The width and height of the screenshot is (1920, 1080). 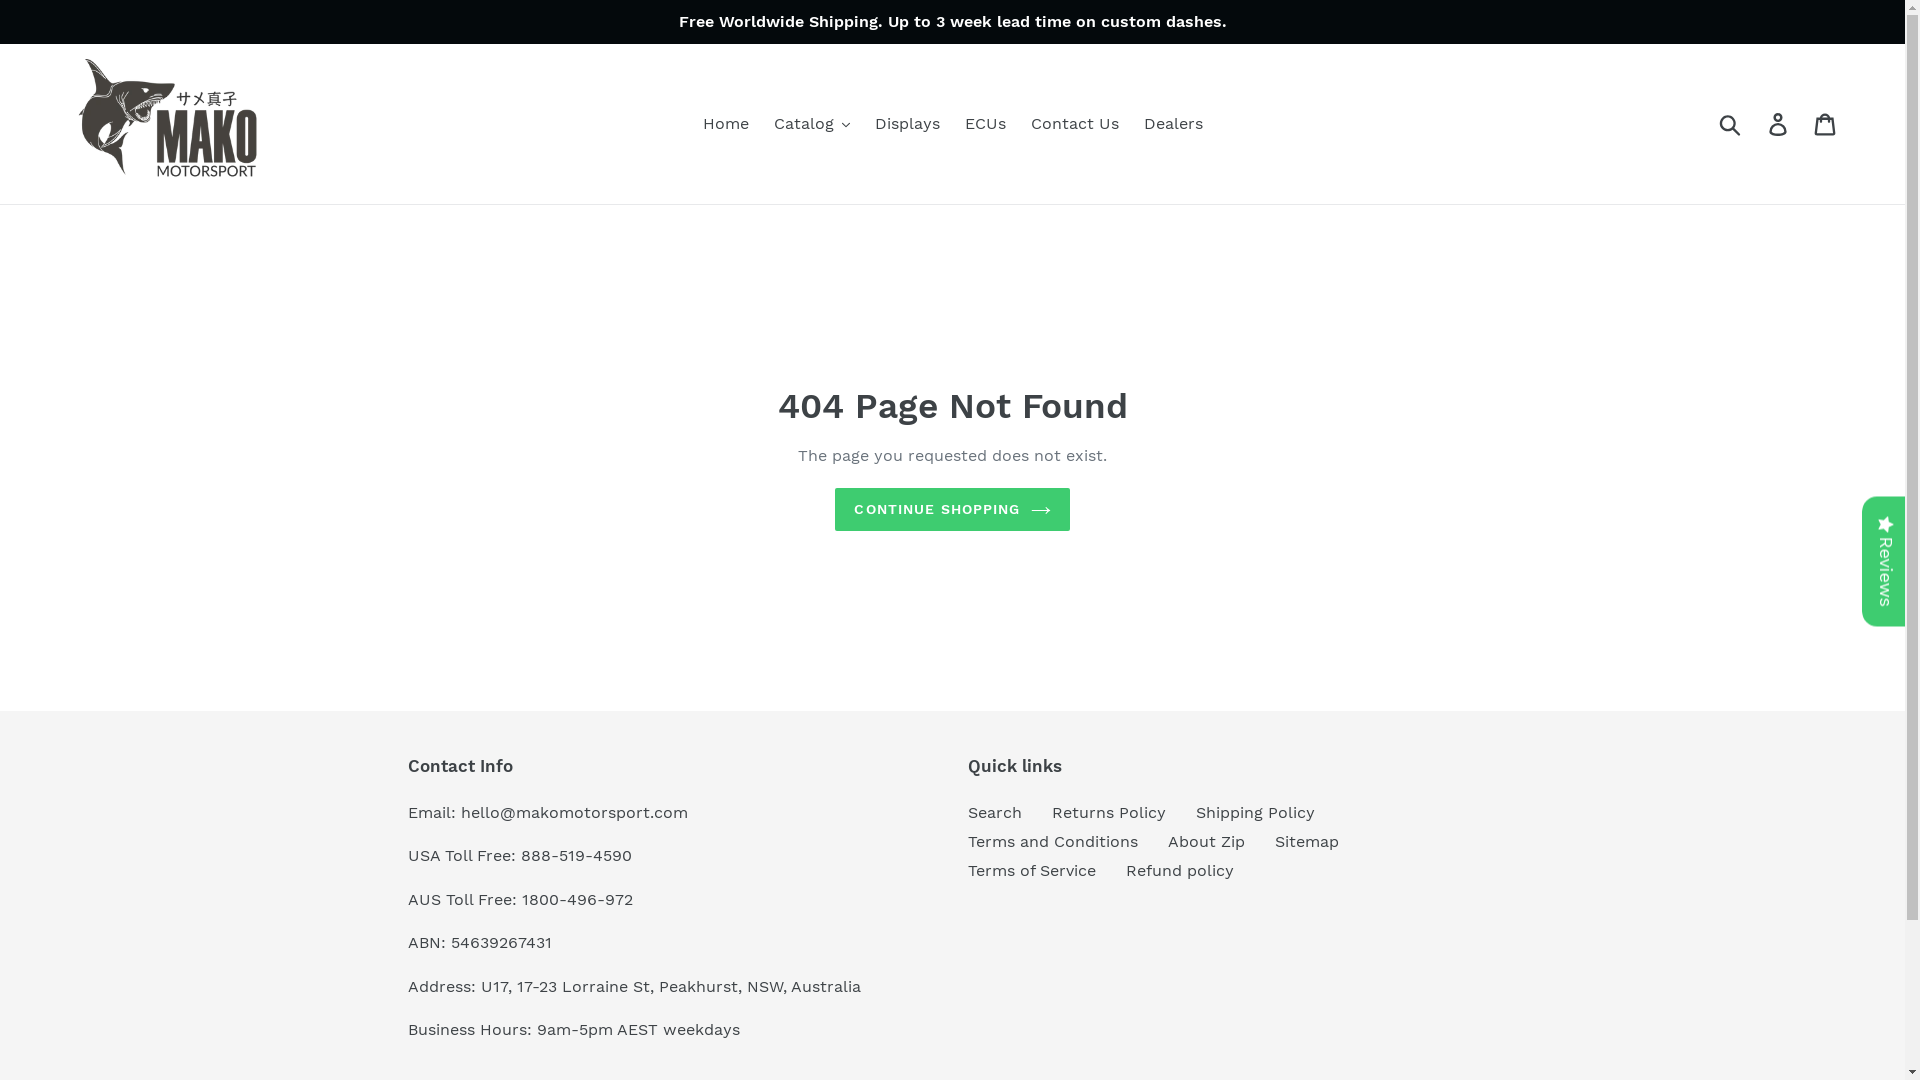 What do you see at coordinates (1053, 842) in the screenshot?
I see `Terms and Conditions` at bounding box center [1053, 842].